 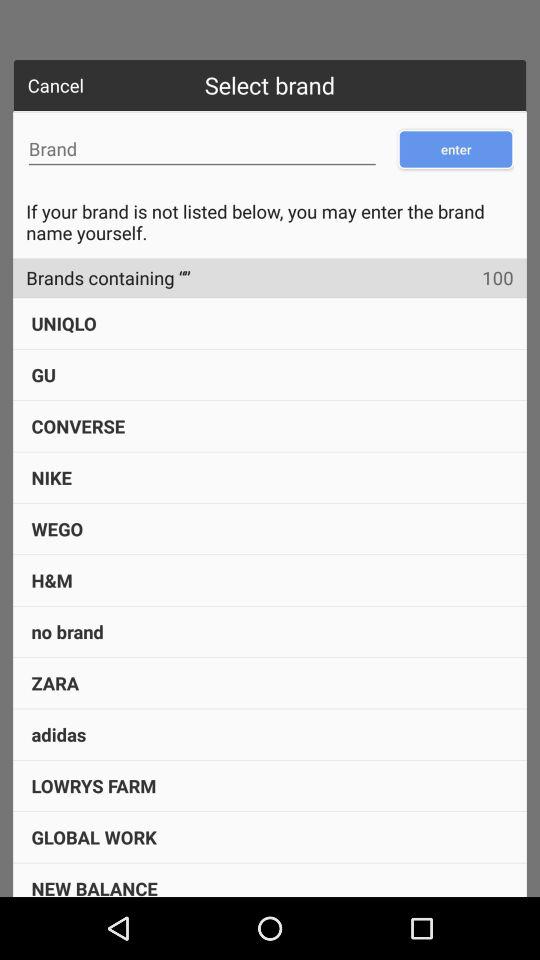 What do you see at coordinates (102, 278) in the screenshot?
I see `turn off icon below the if your brand icon` at bounding box center [102, 278].